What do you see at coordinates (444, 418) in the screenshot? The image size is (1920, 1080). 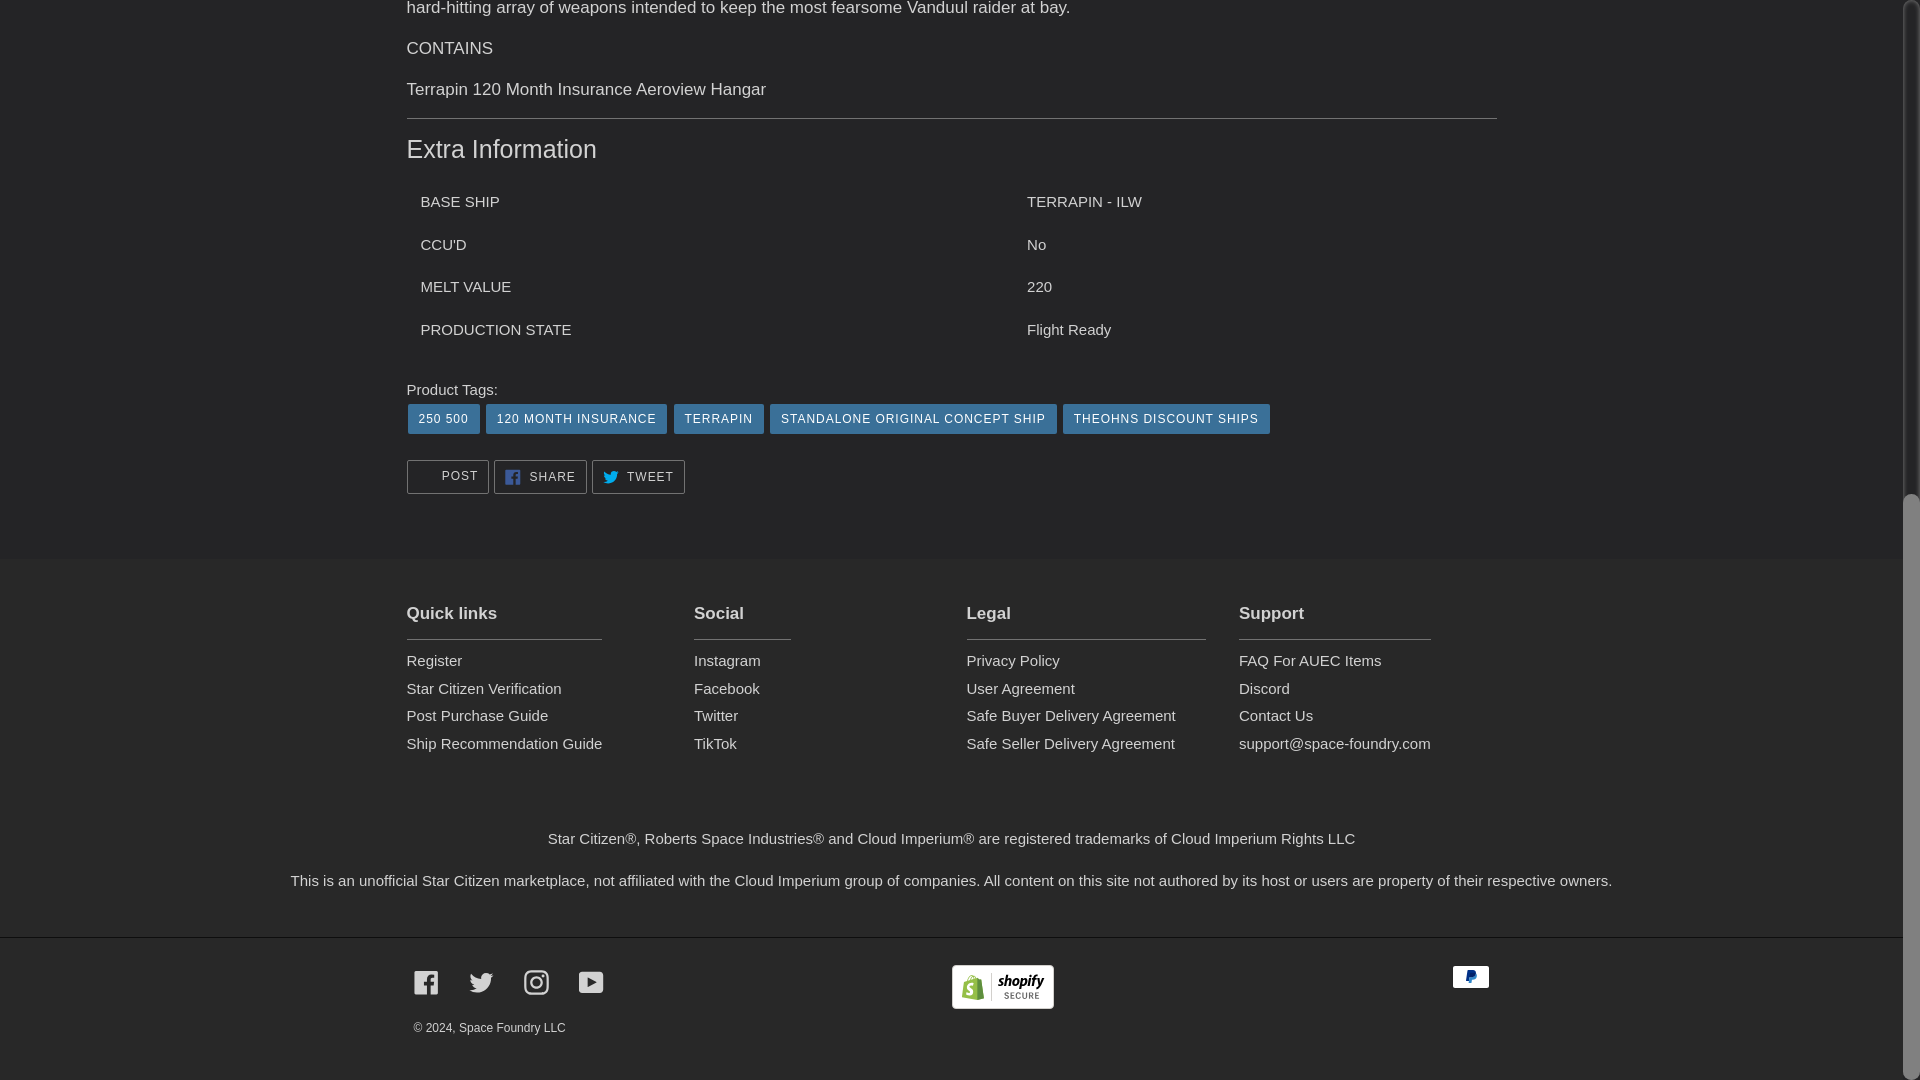 I see `Post Purchase Guide` at bounding box center [444, 418].